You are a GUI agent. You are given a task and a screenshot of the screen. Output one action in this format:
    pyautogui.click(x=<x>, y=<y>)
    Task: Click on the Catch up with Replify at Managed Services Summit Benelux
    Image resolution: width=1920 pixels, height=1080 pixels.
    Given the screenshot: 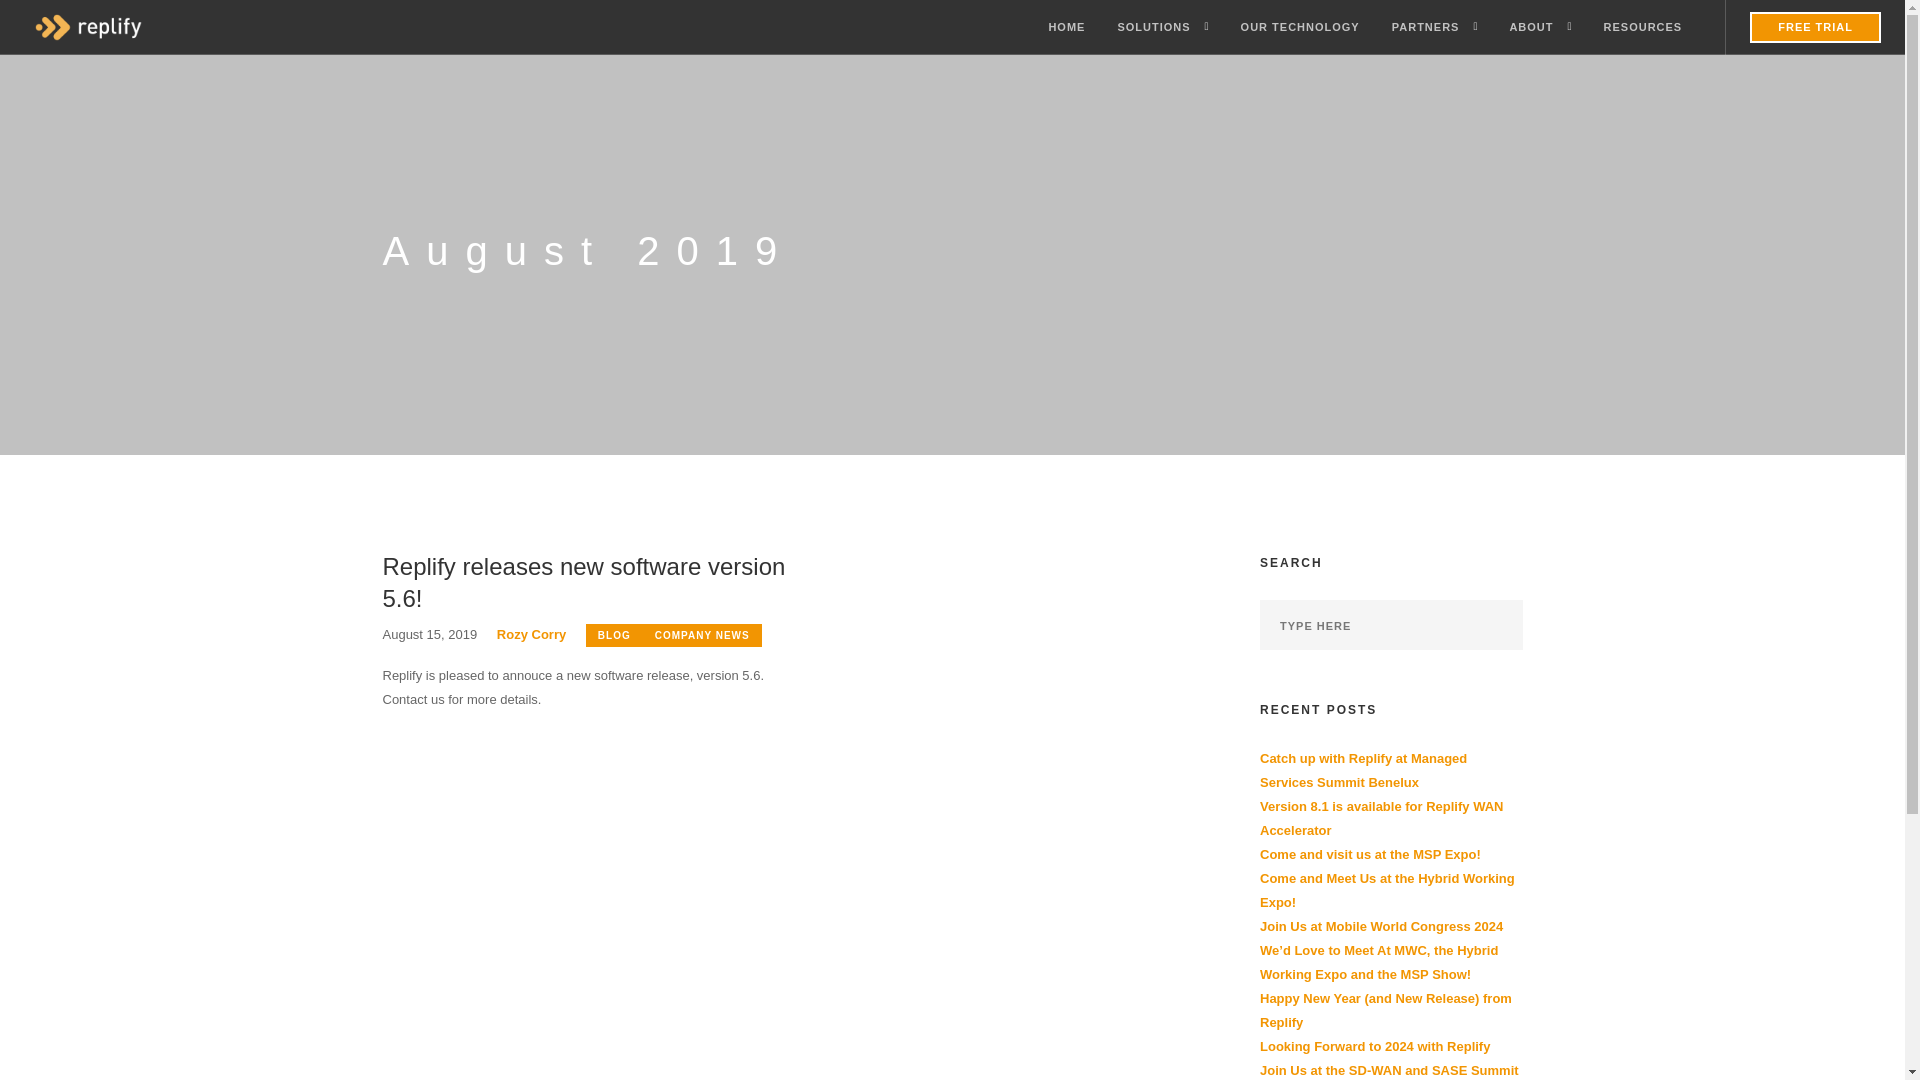 What is the action you would take?
    pyautogui.click(x=1362, y=770)
    